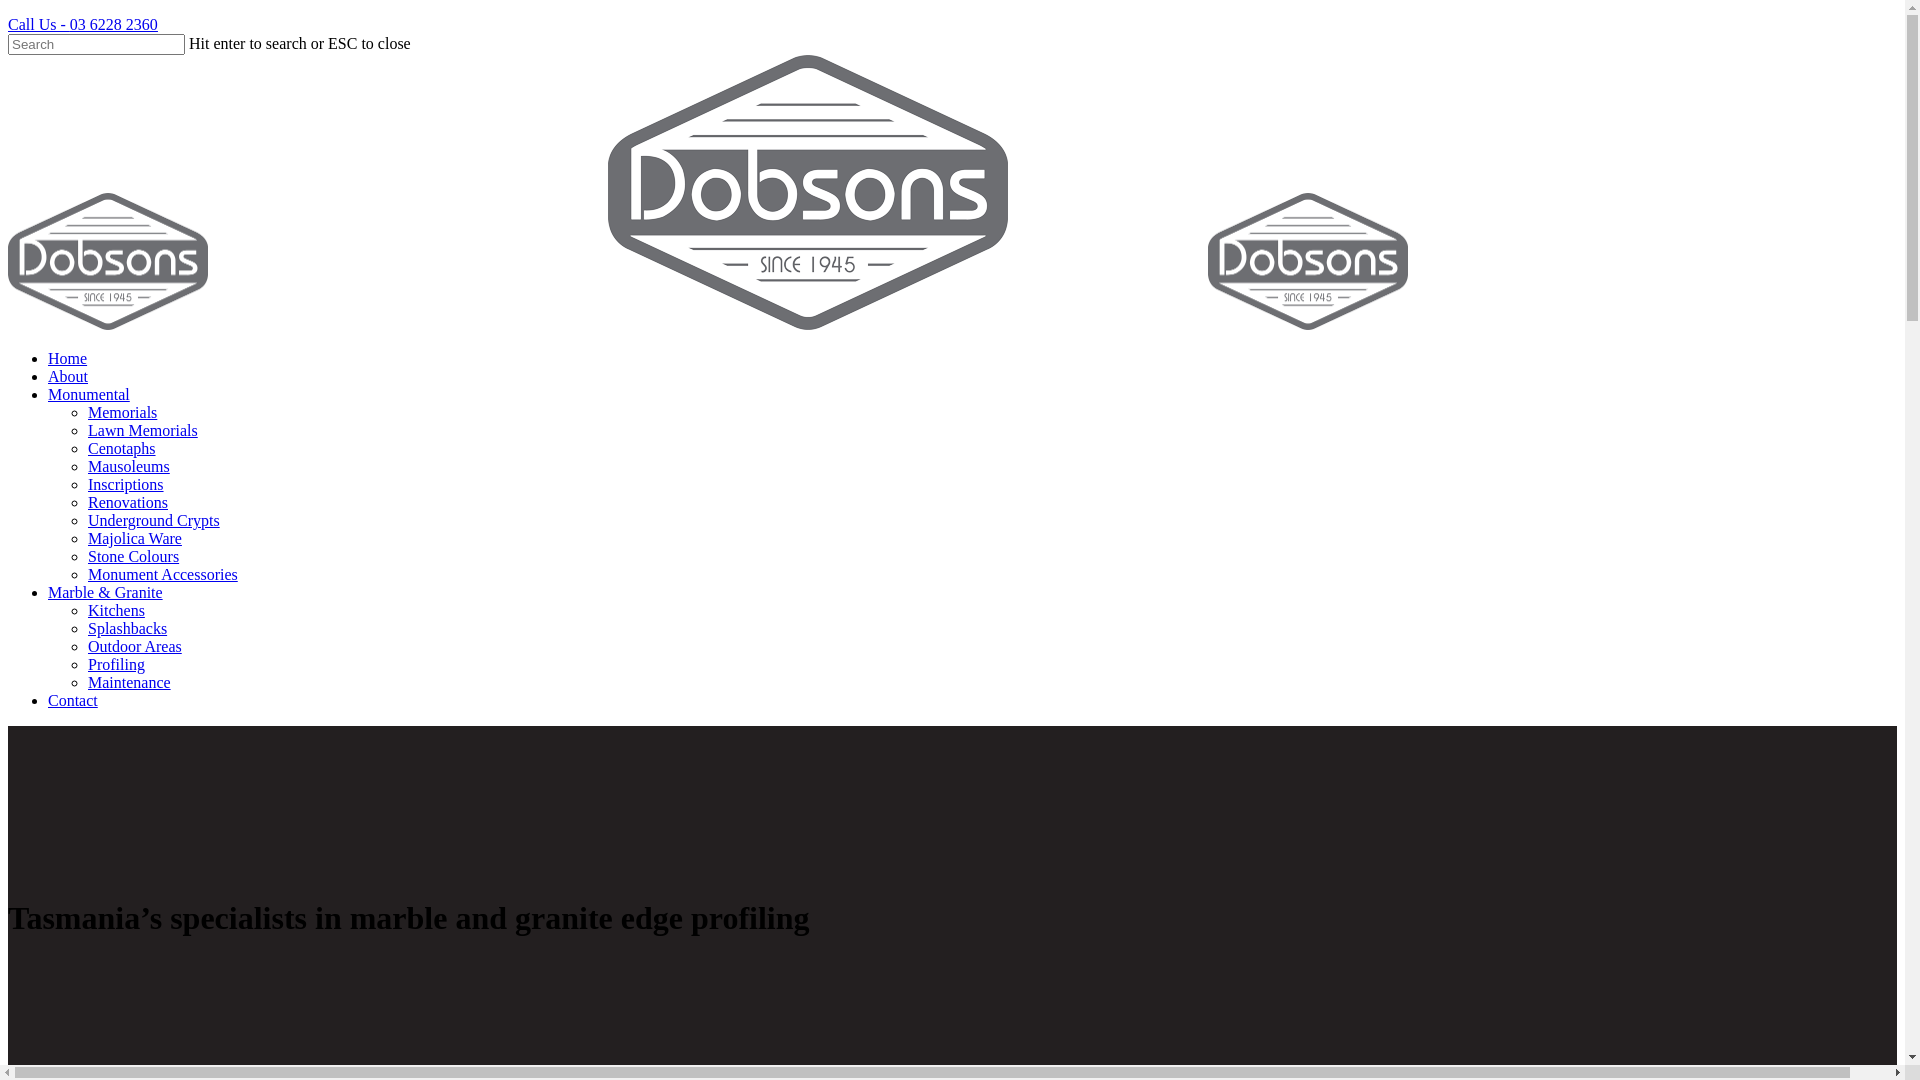  What do you see at coordinates (83, 24) in the screenshot?
I see `Call Us - 03 6228 2360` at bounding box center [83, 24].